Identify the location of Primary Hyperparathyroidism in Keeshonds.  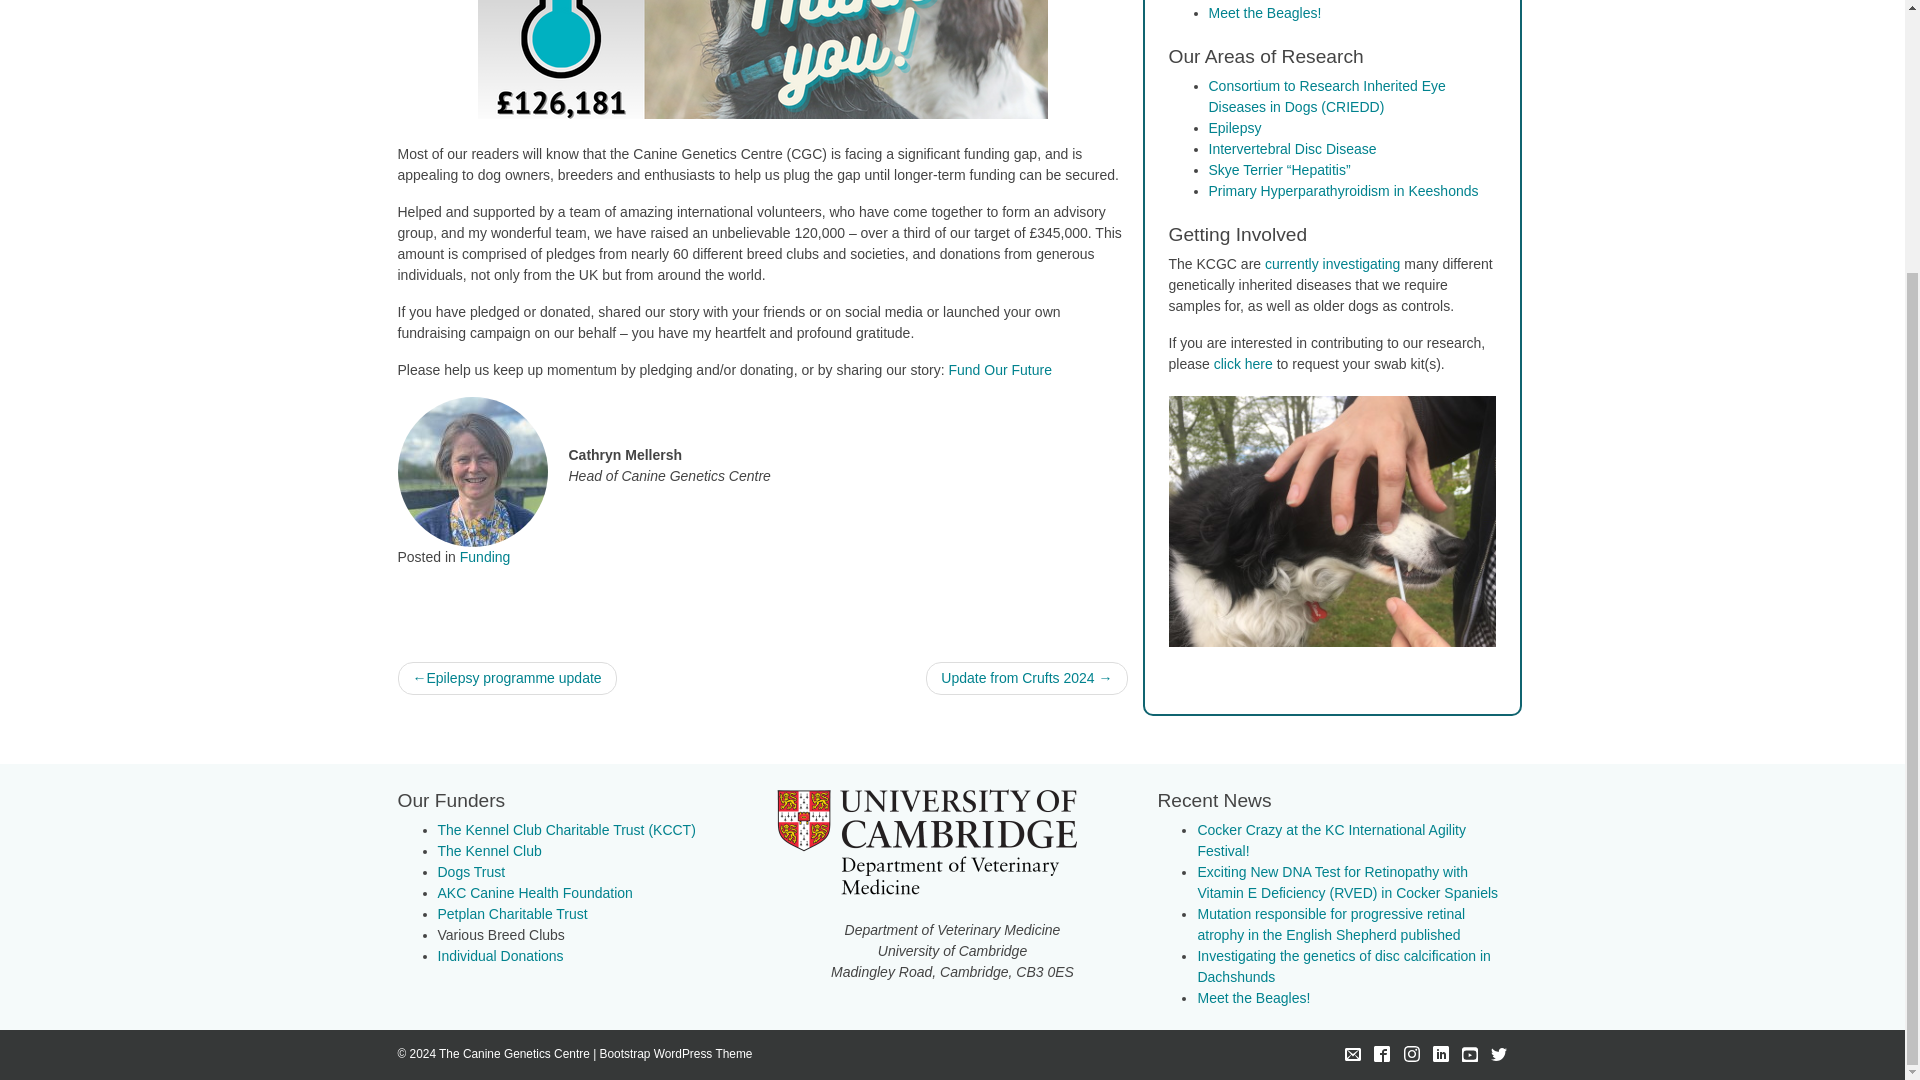
(1342, 190).